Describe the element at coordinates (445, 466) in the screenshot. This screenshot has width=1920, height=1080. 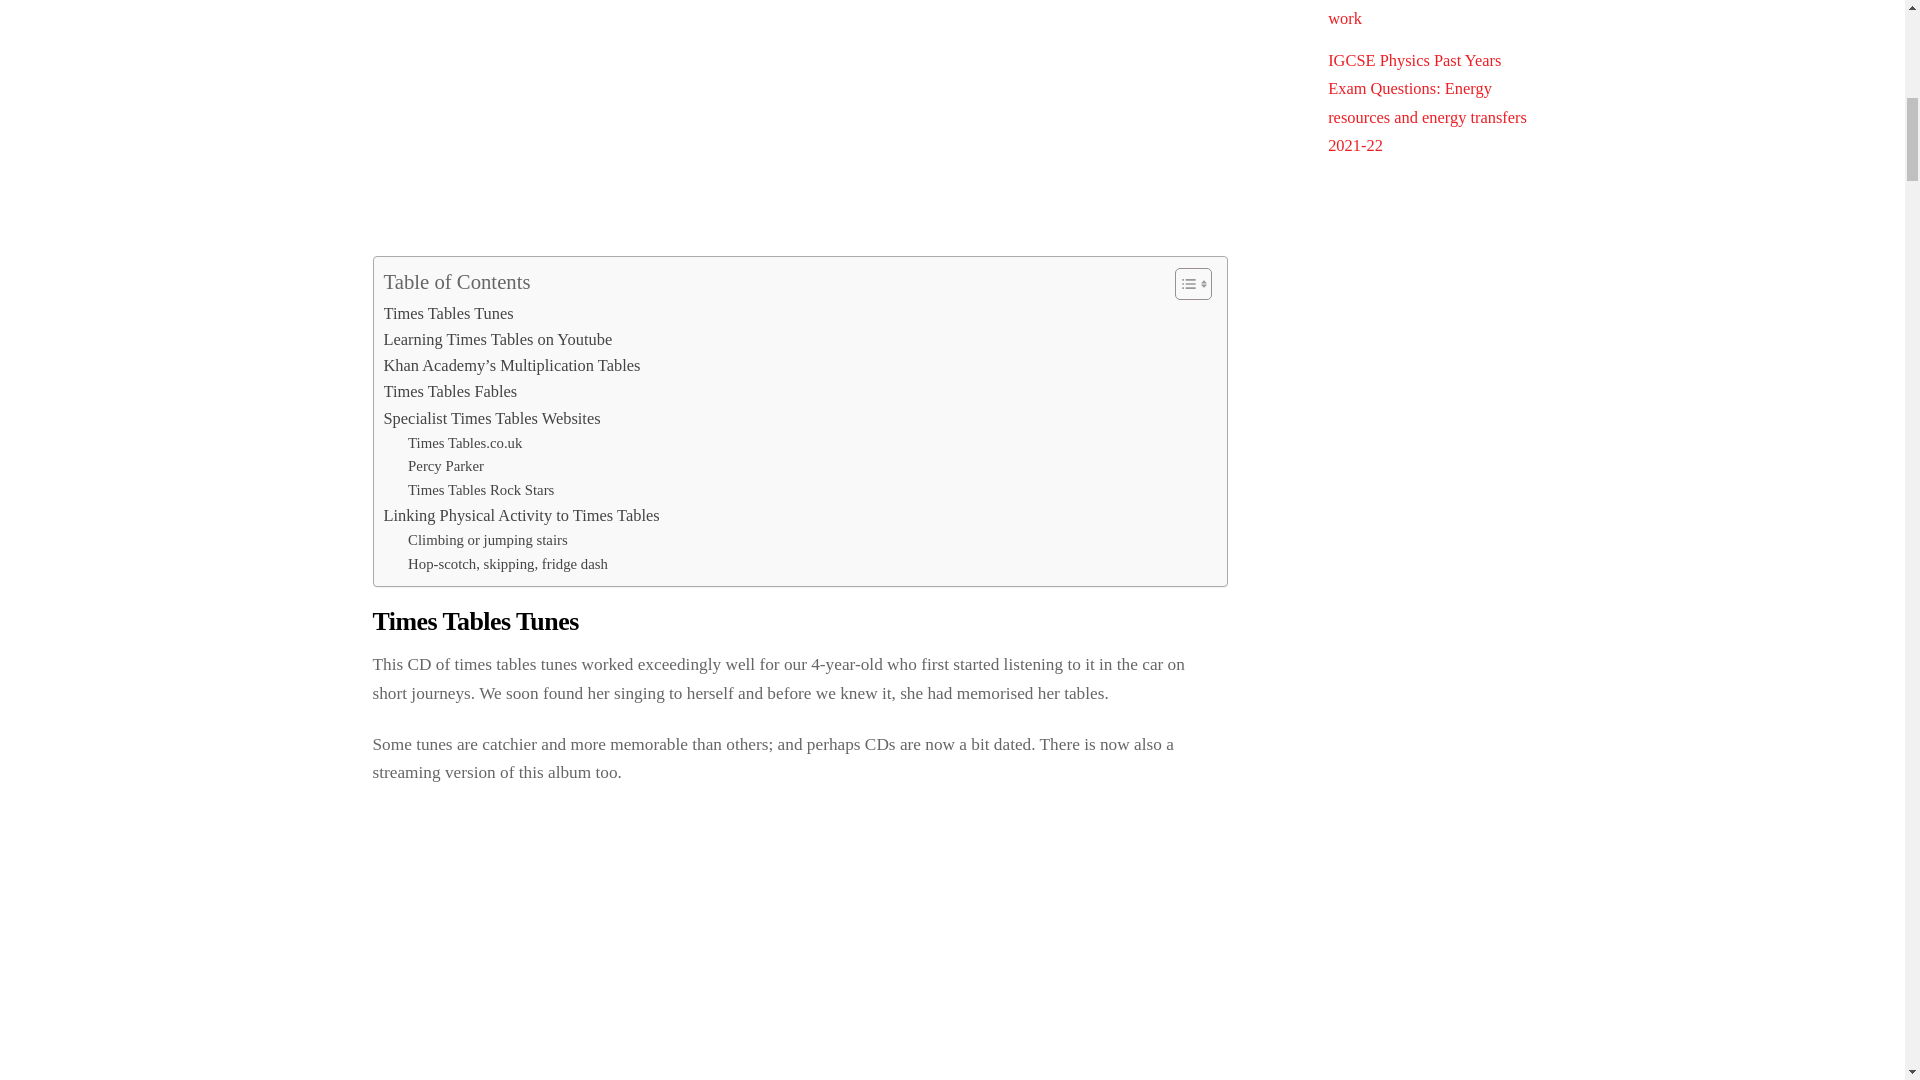
I see `Percy Parker` at that location.